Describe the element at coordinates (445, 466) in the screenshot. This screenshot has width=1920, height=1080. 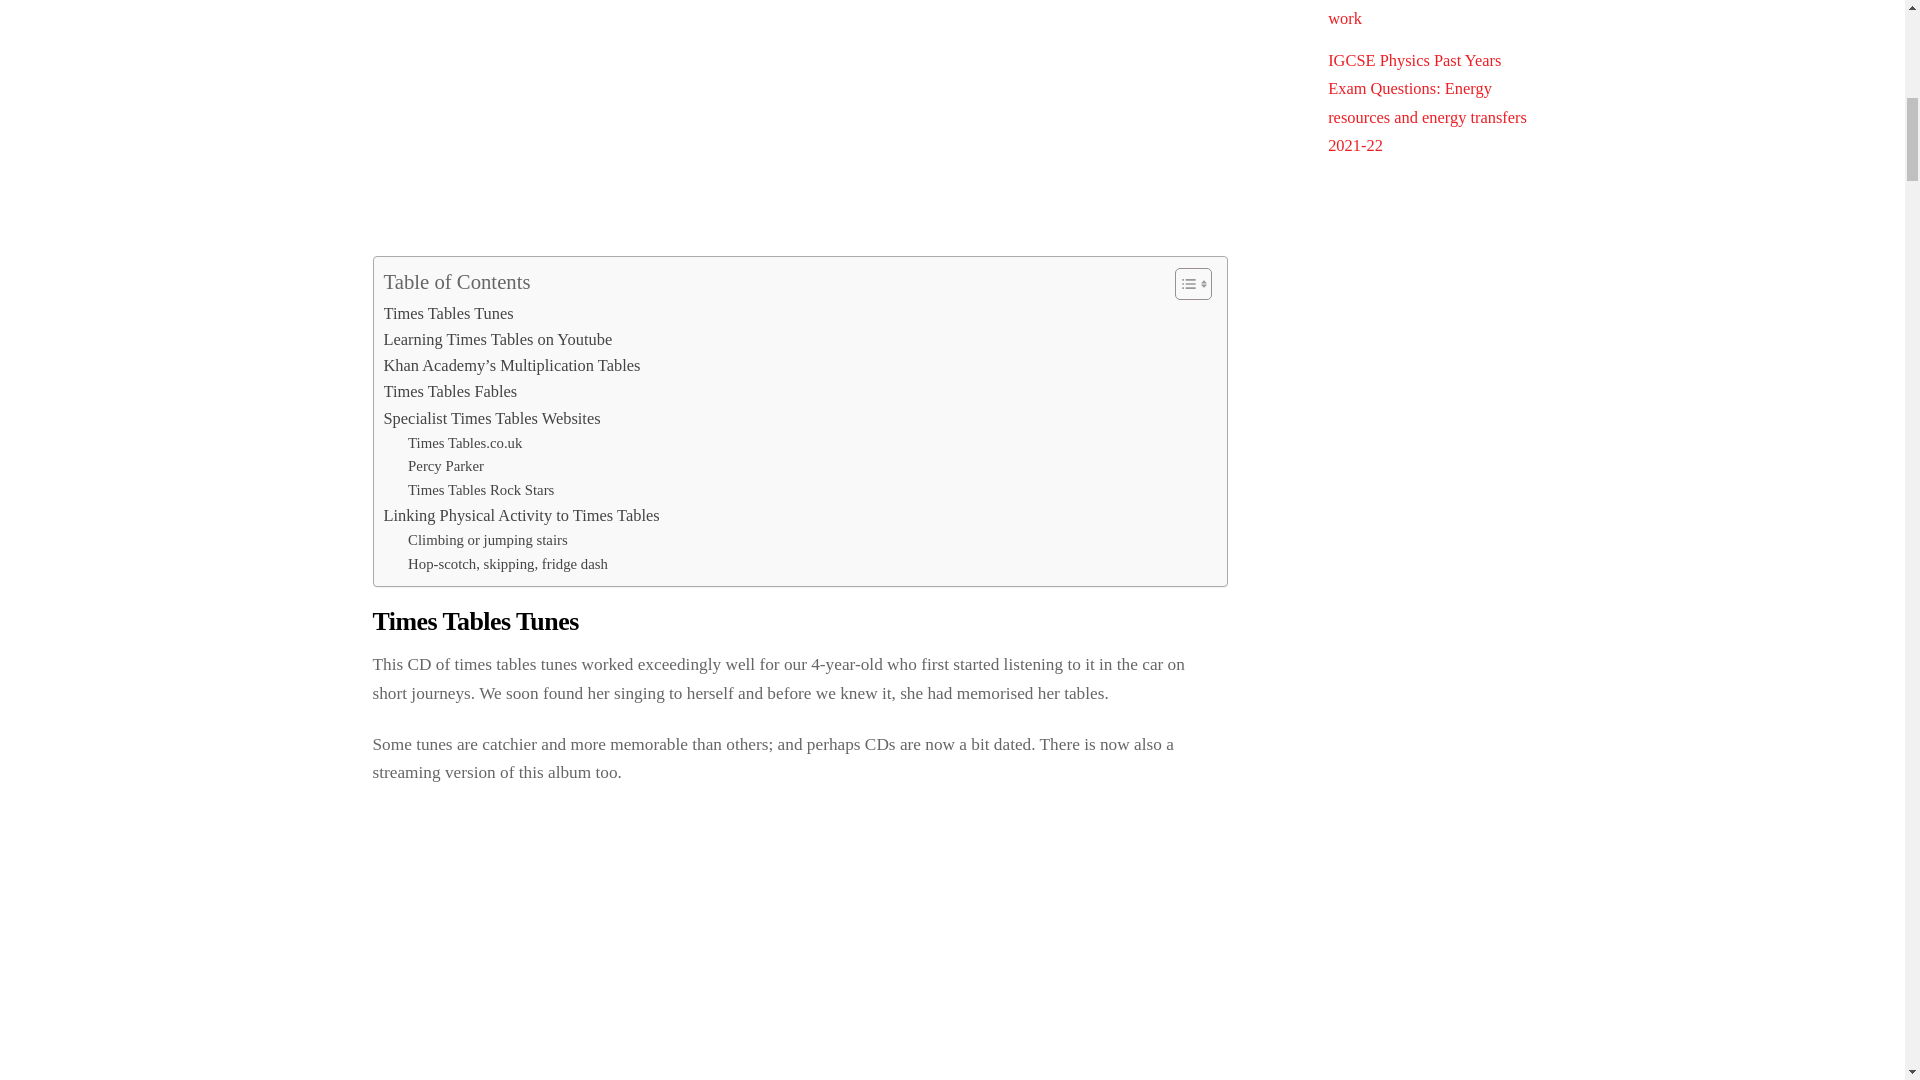
I see `Percy Parker` at that location.